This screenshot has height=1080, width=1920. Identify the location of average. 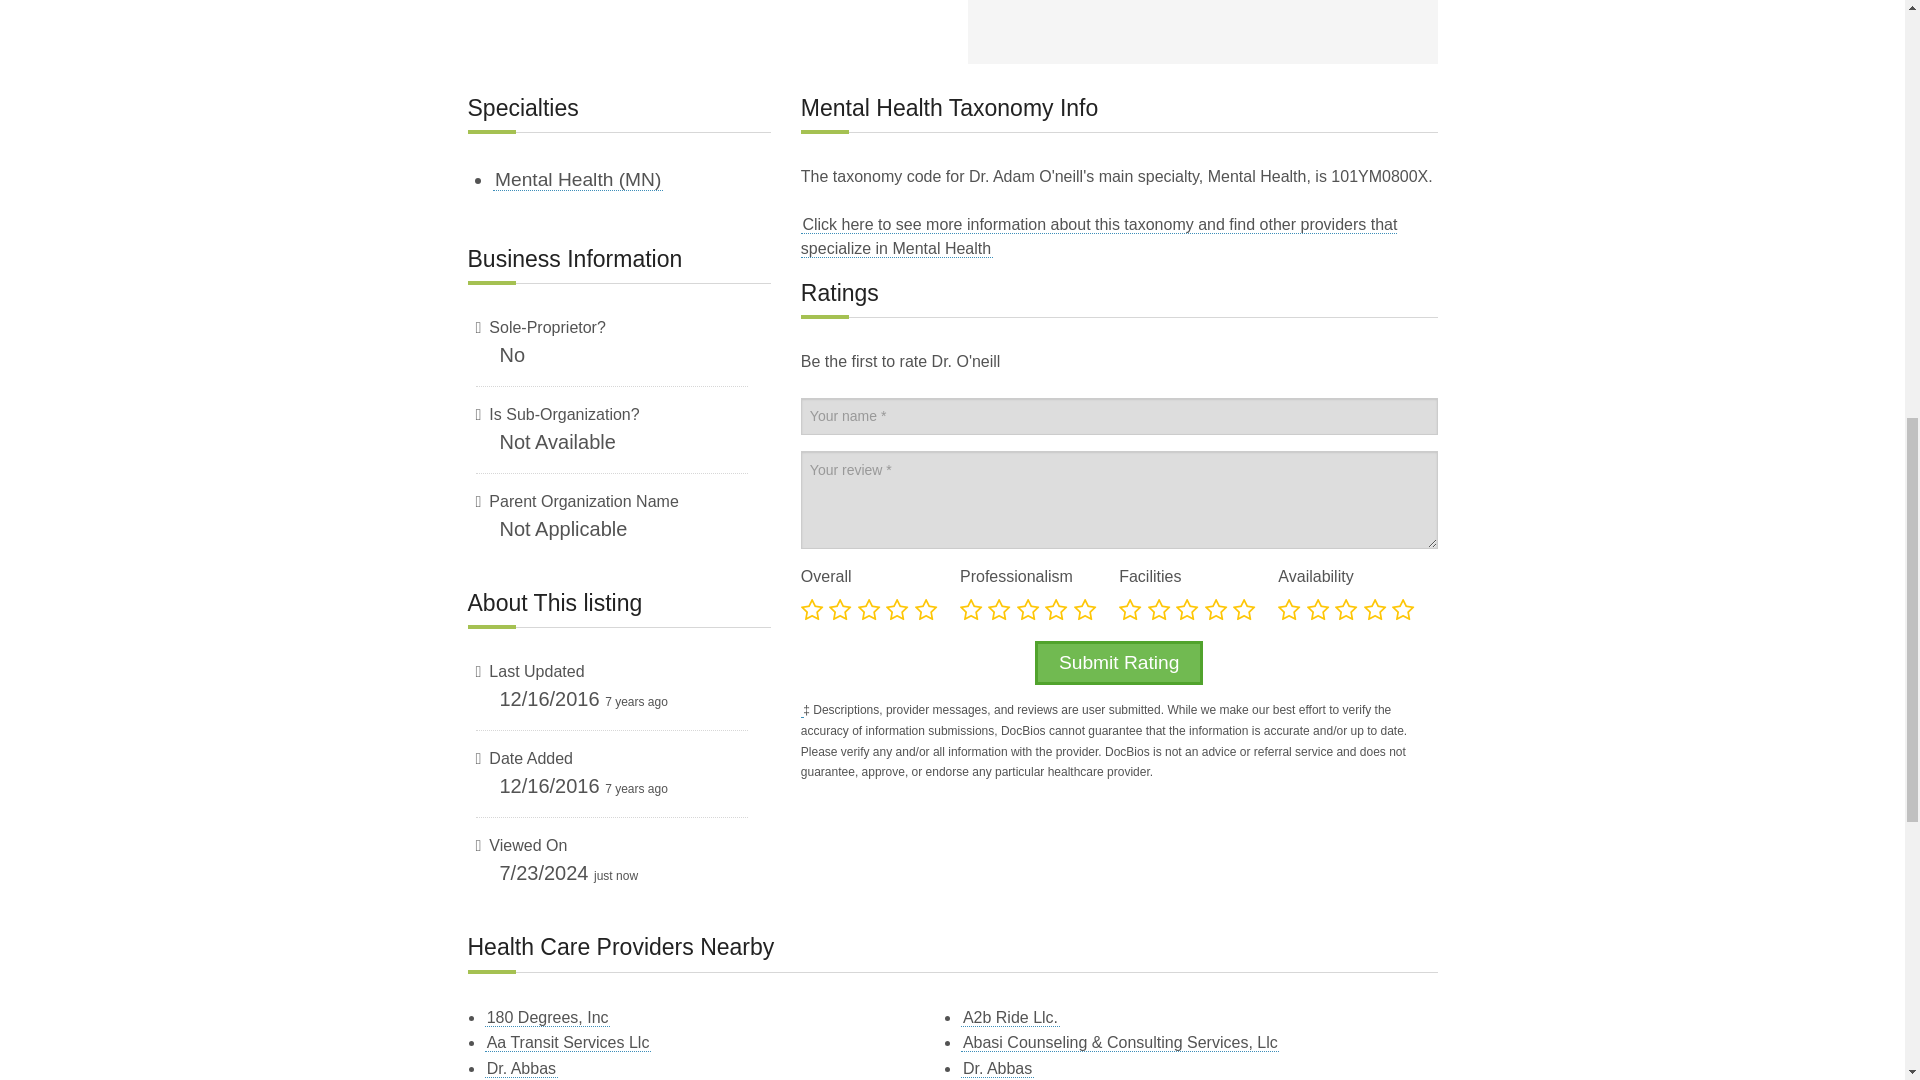
(870, 610).